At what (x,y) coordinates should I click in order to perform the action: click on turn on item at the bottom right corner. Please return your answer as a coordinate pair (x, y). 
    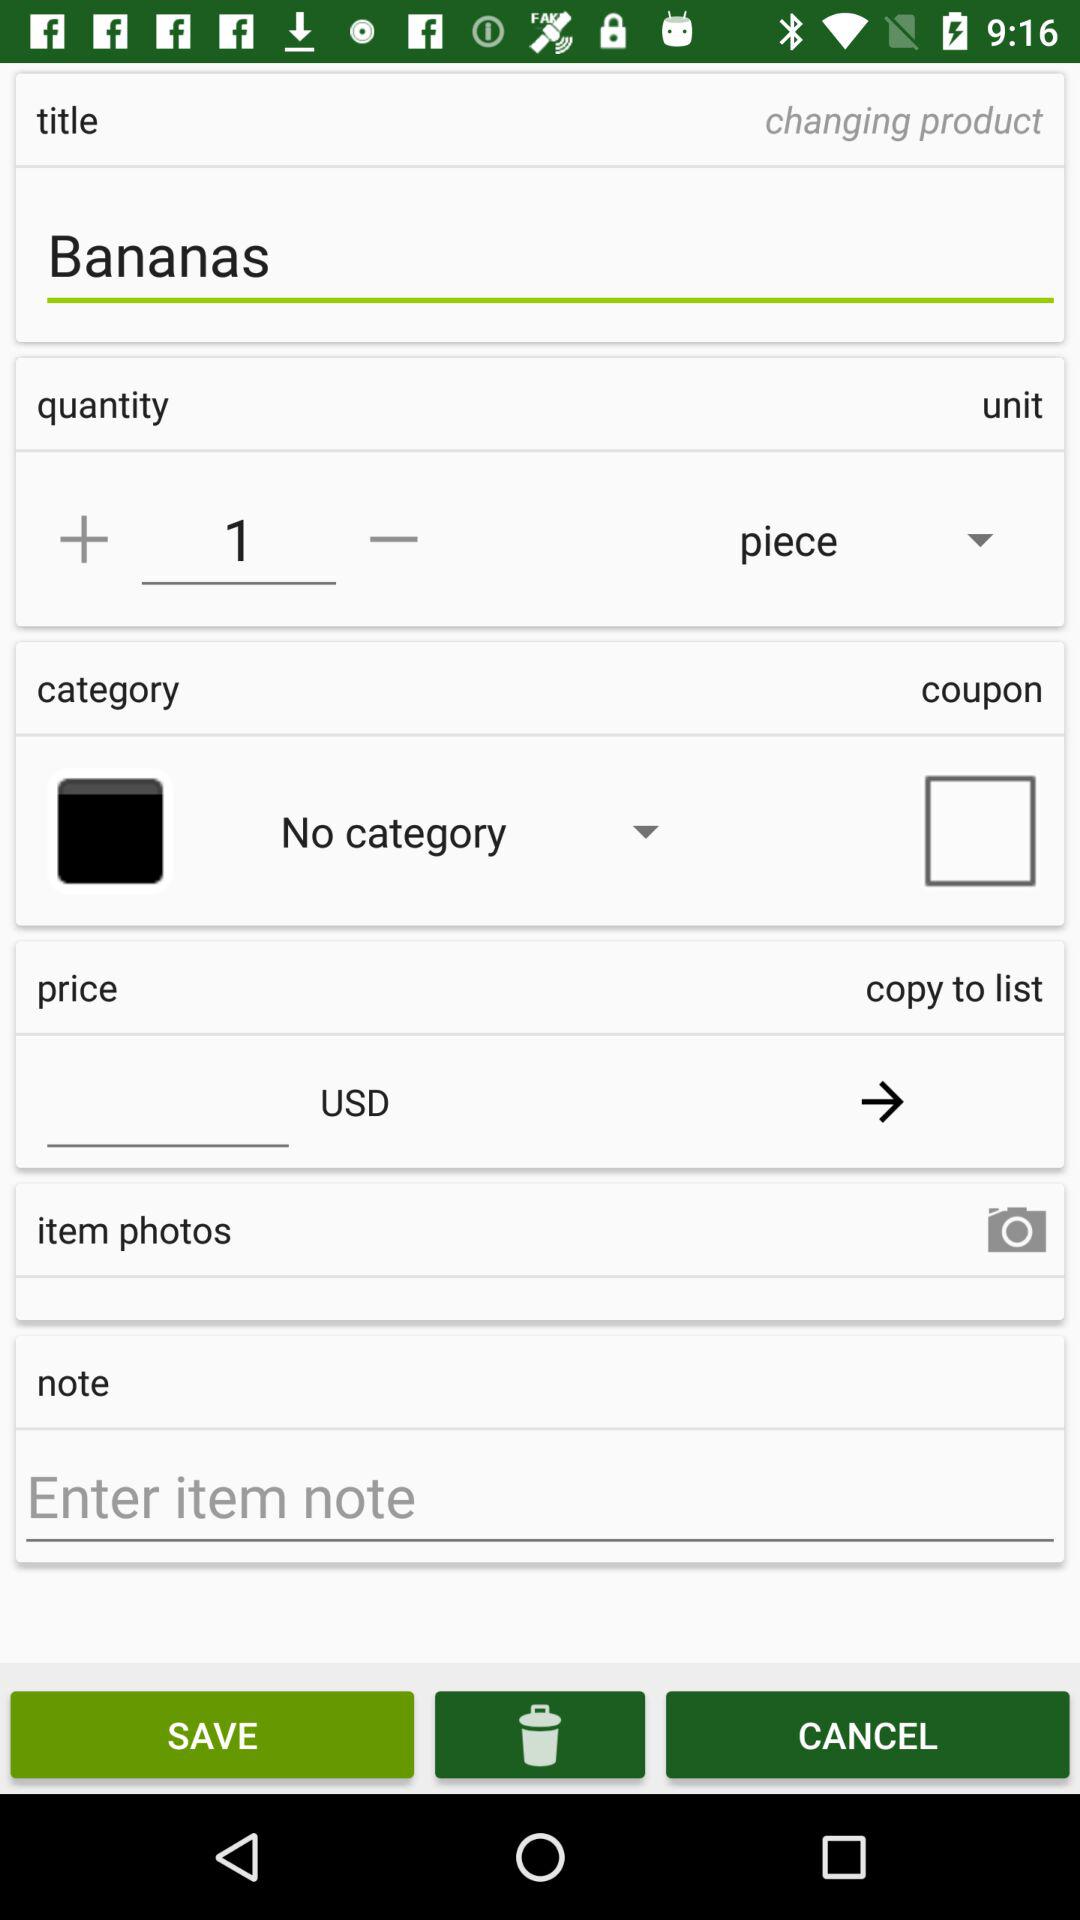
    Looking at the image, I should click on (868, 1734).